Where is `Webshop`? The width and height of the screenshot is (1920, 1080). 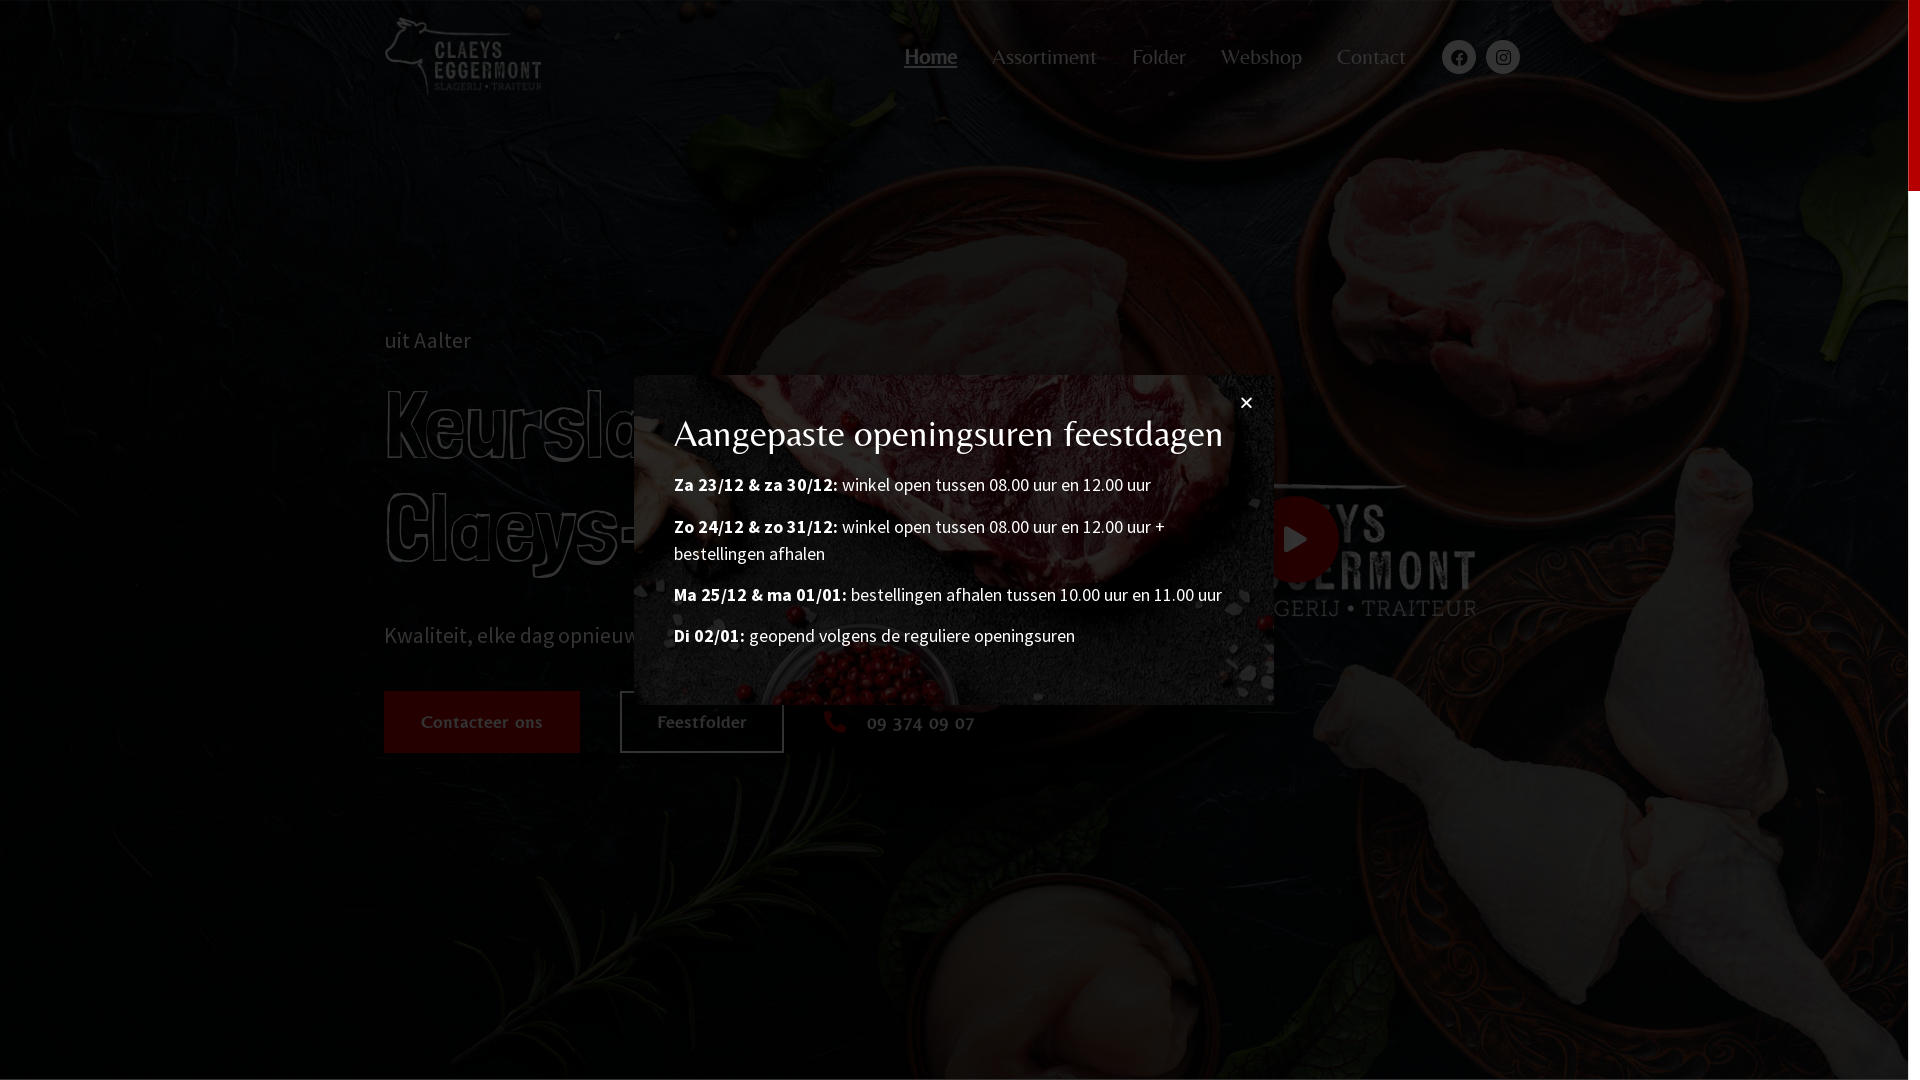
Webshop is located at coordinates (1244, 57).